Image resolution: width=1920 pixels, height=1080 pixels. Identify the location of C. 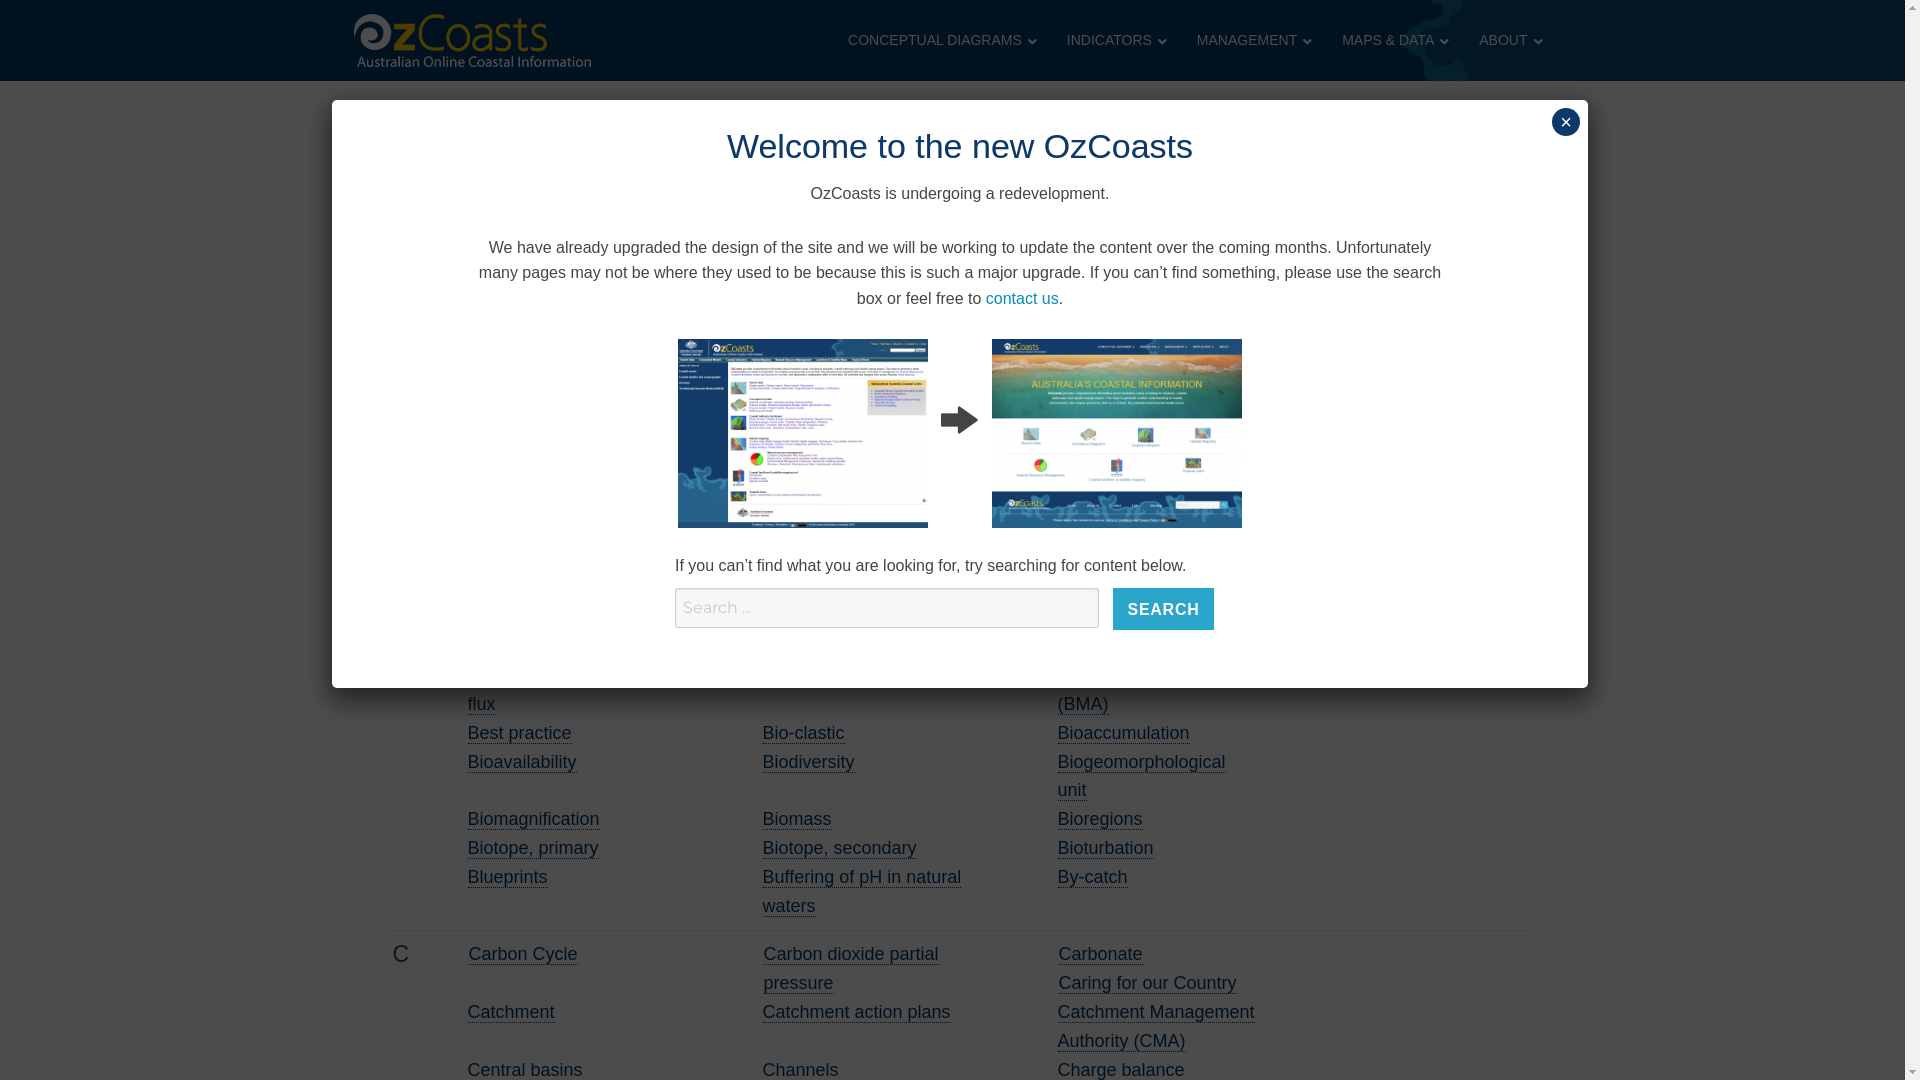
(478, 324).